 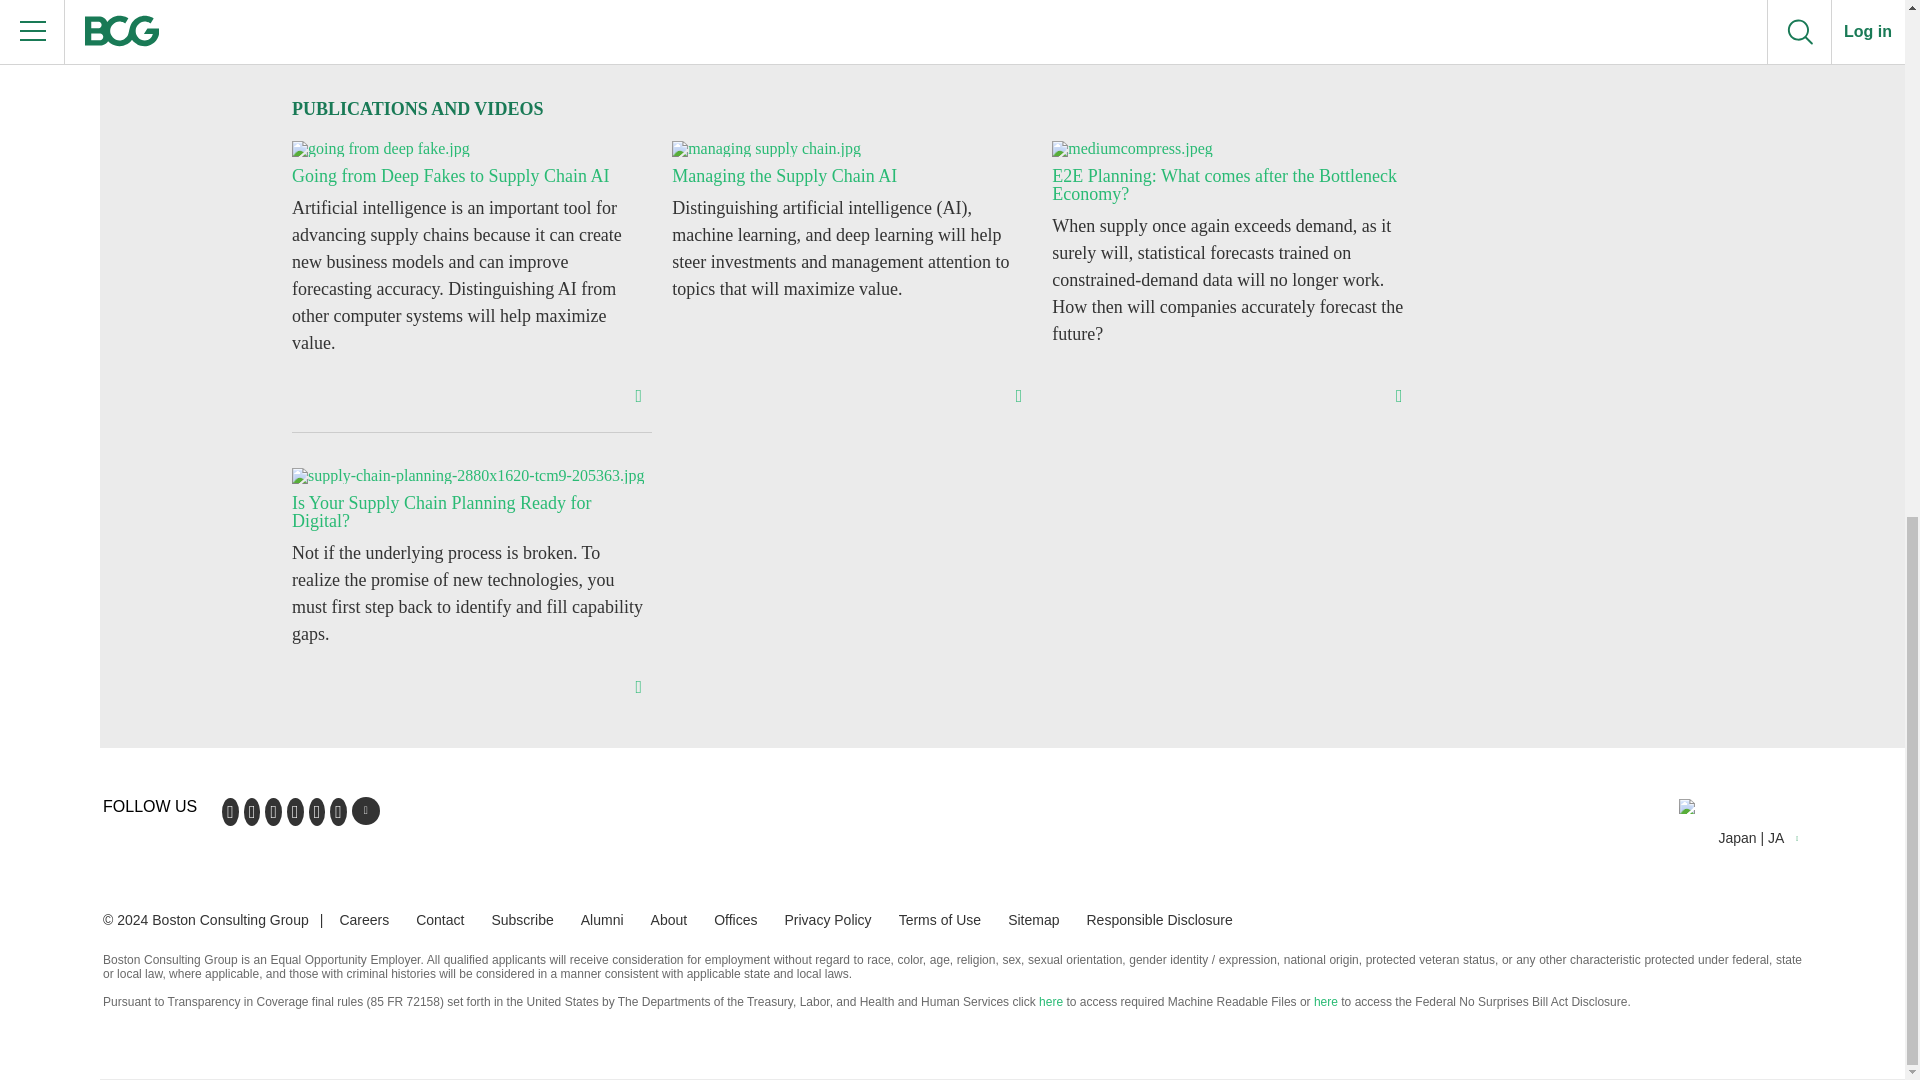 What do you see at coordinates (522, 918) in the screenshot?
I see `Subscribe` at bounding box center [522, 918].